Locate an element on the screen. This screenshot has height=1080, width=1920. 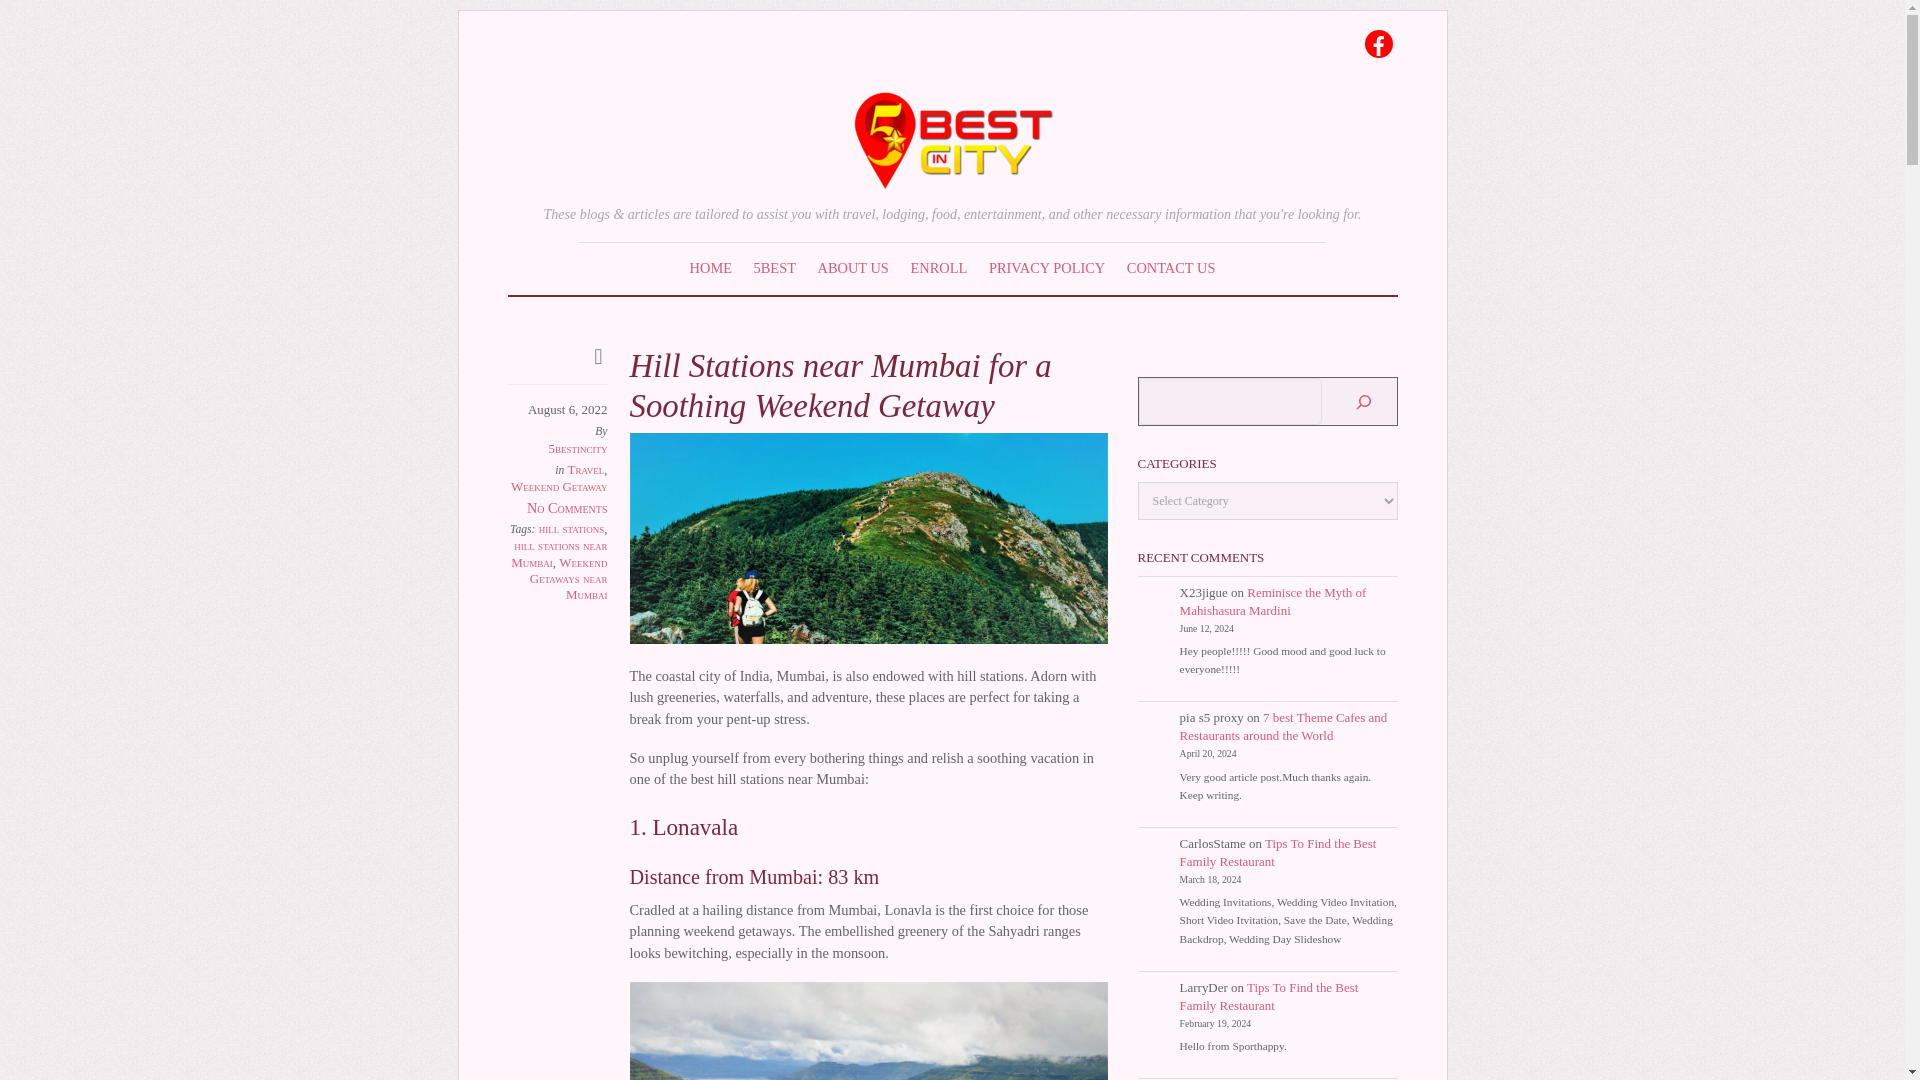
Hill Stations near Mumbai for a Soothing Weekend Getaway is located at coordinates (840, 385).